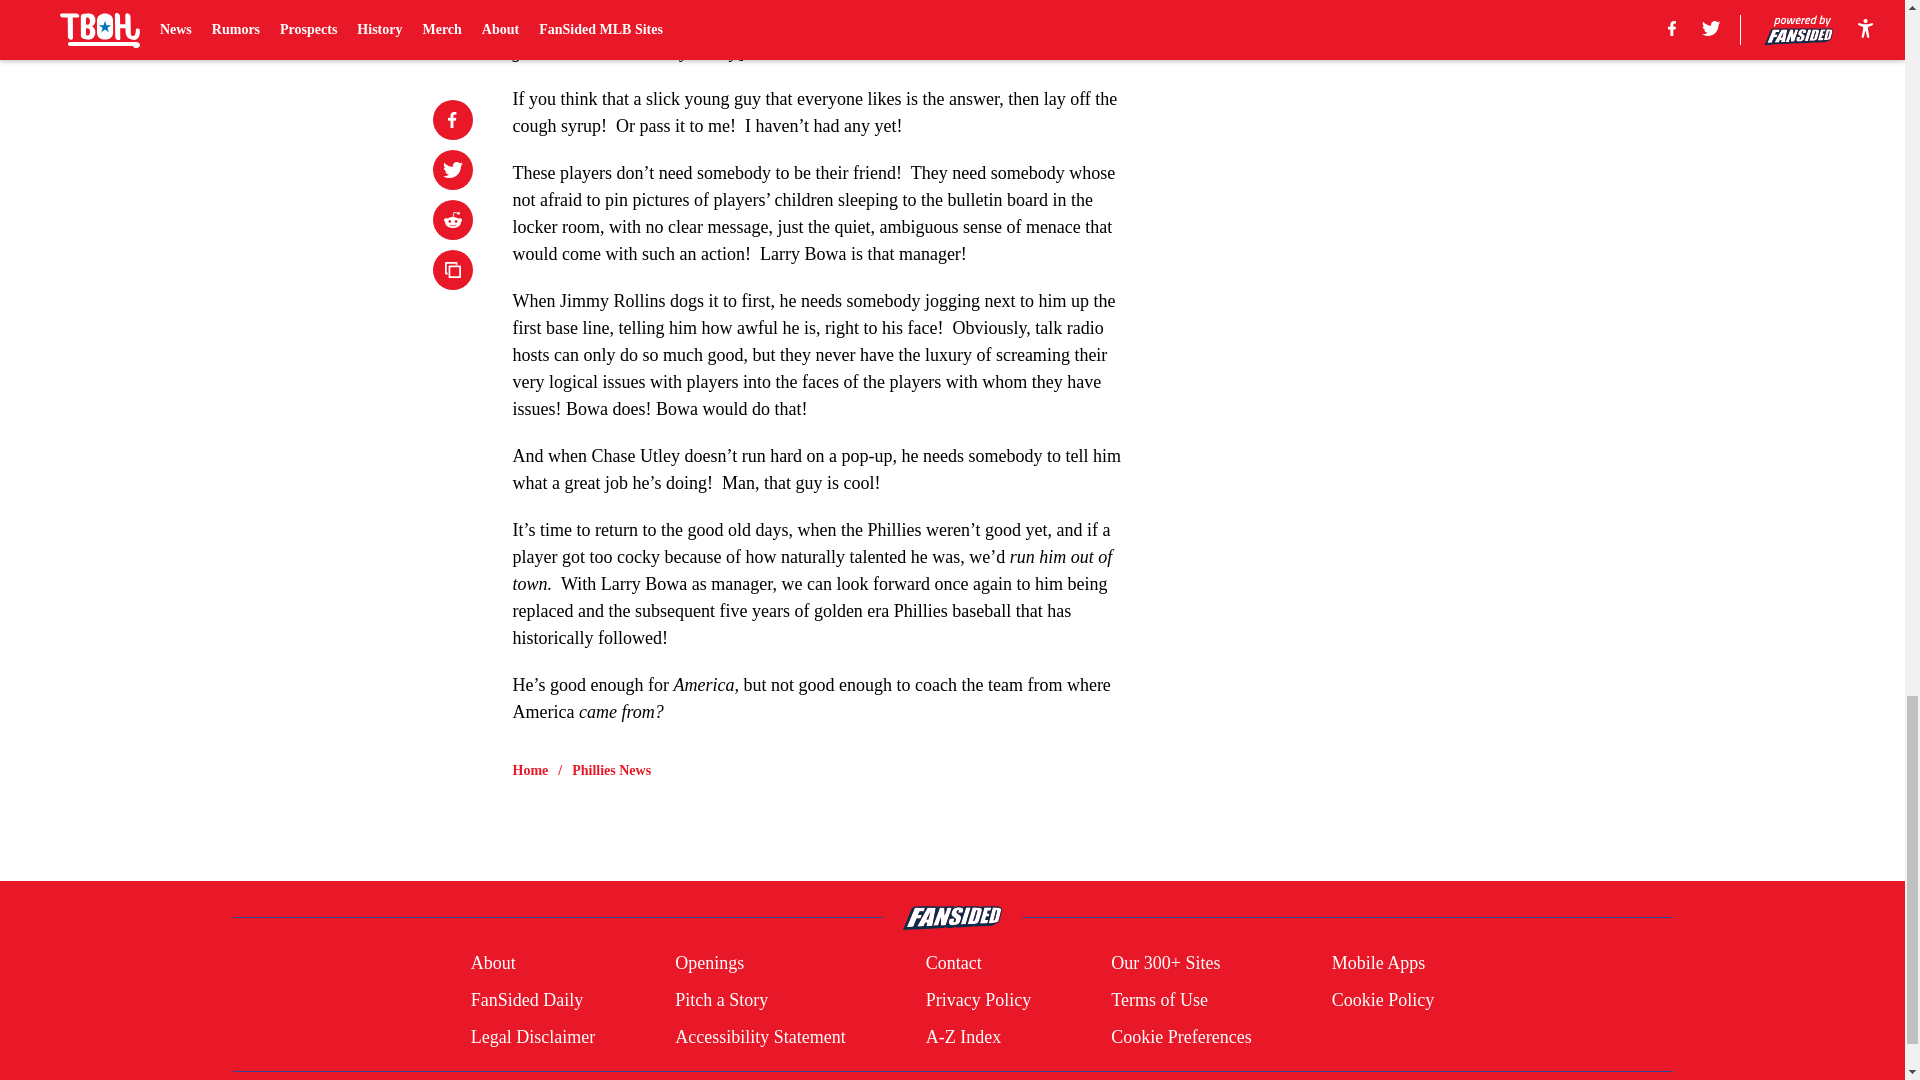 This screenshot has width=1920, height=1080. Describe the element at coordinates (526, 1000) in the screenshot. I see `FanSided Daily` at that location.